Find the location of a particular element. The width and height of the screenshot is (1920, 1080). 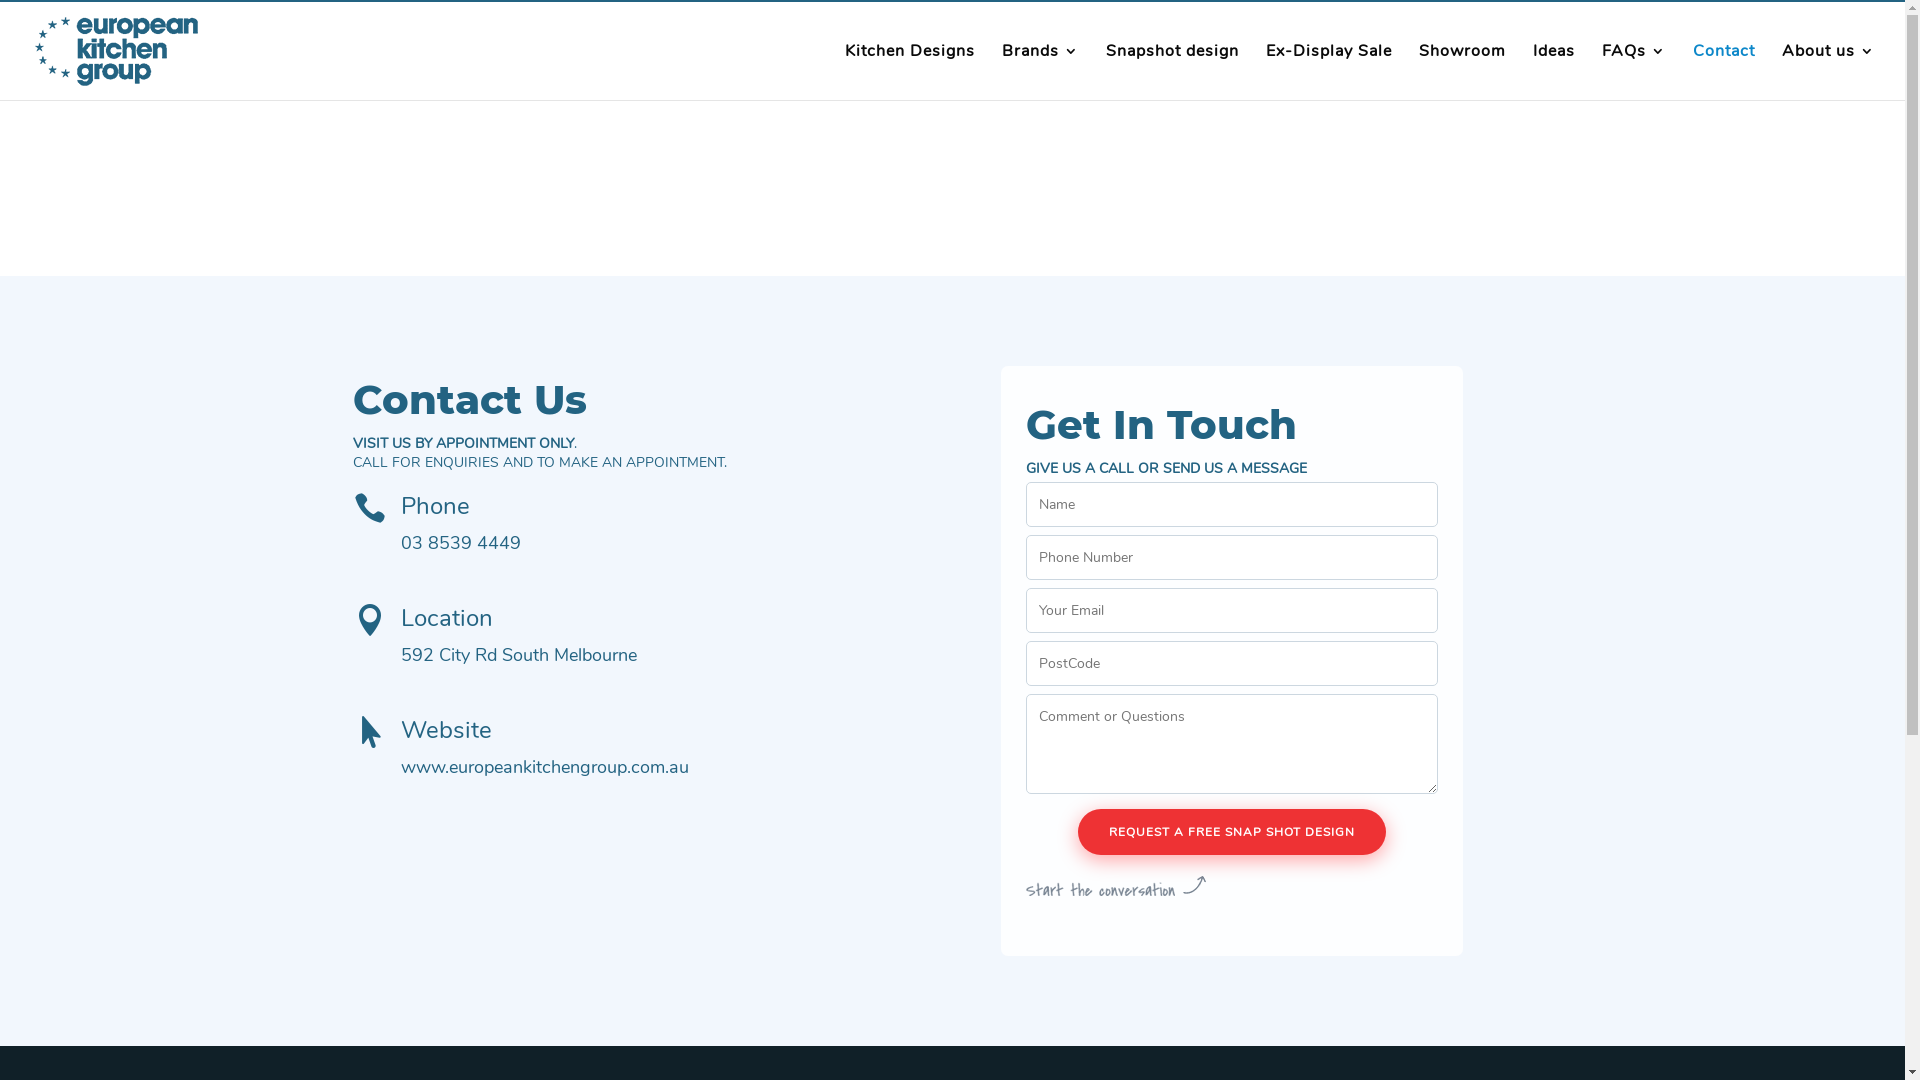

www.europeankitchengroup.com.au is located at coordinates (544, 767).